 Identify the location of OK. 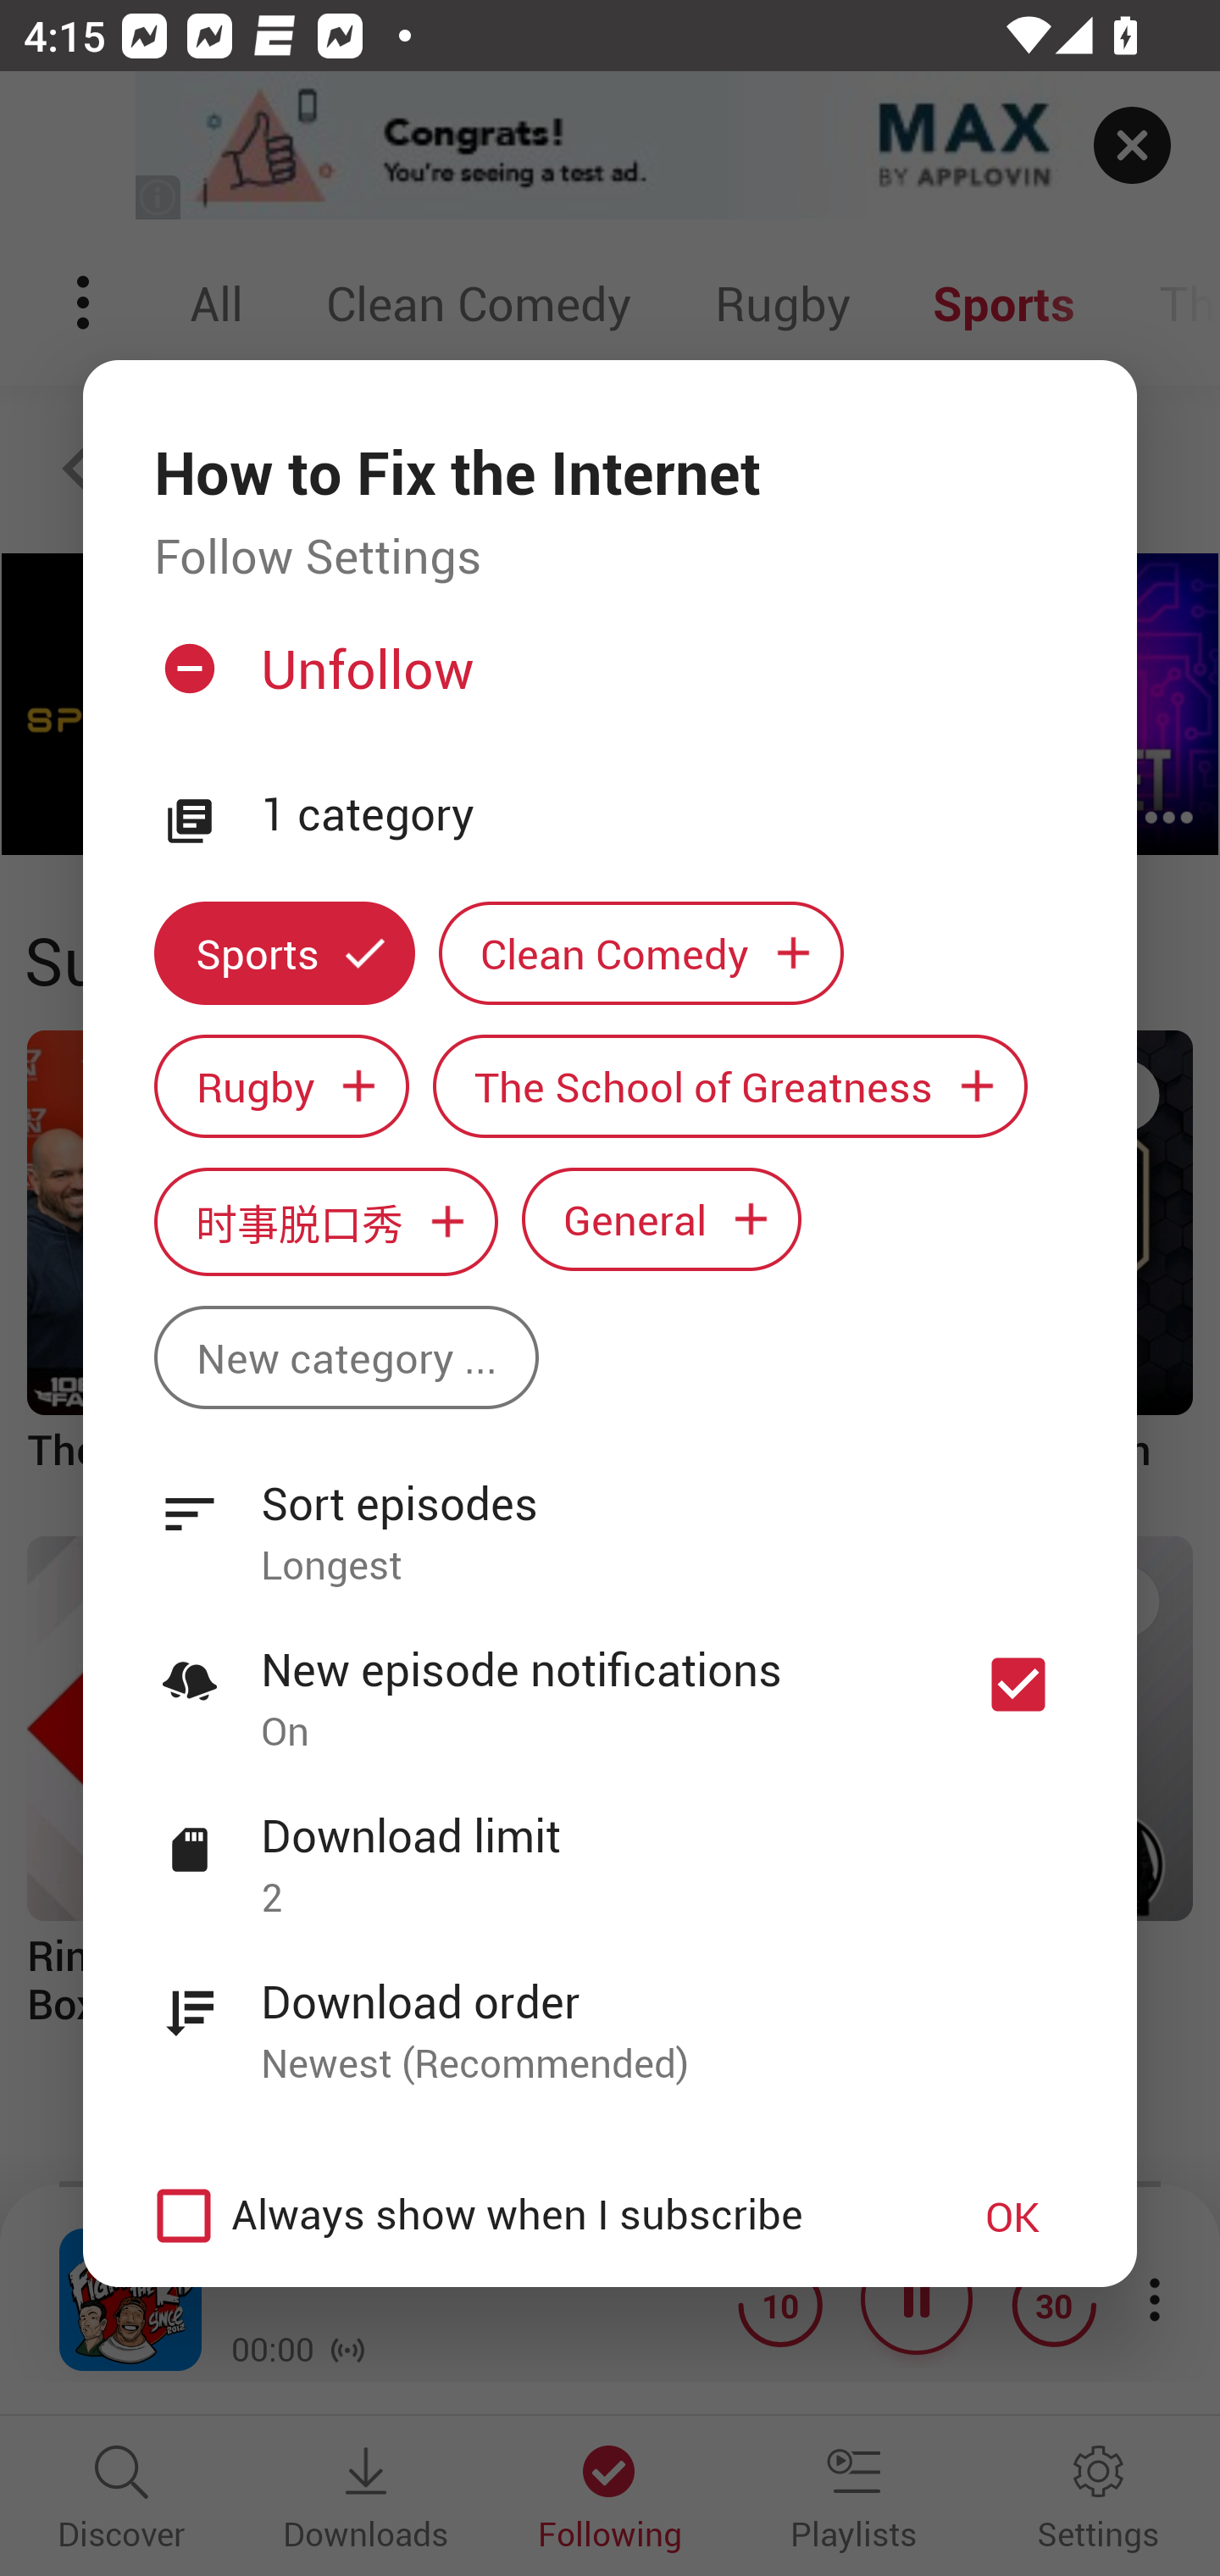
(1012, 2217).